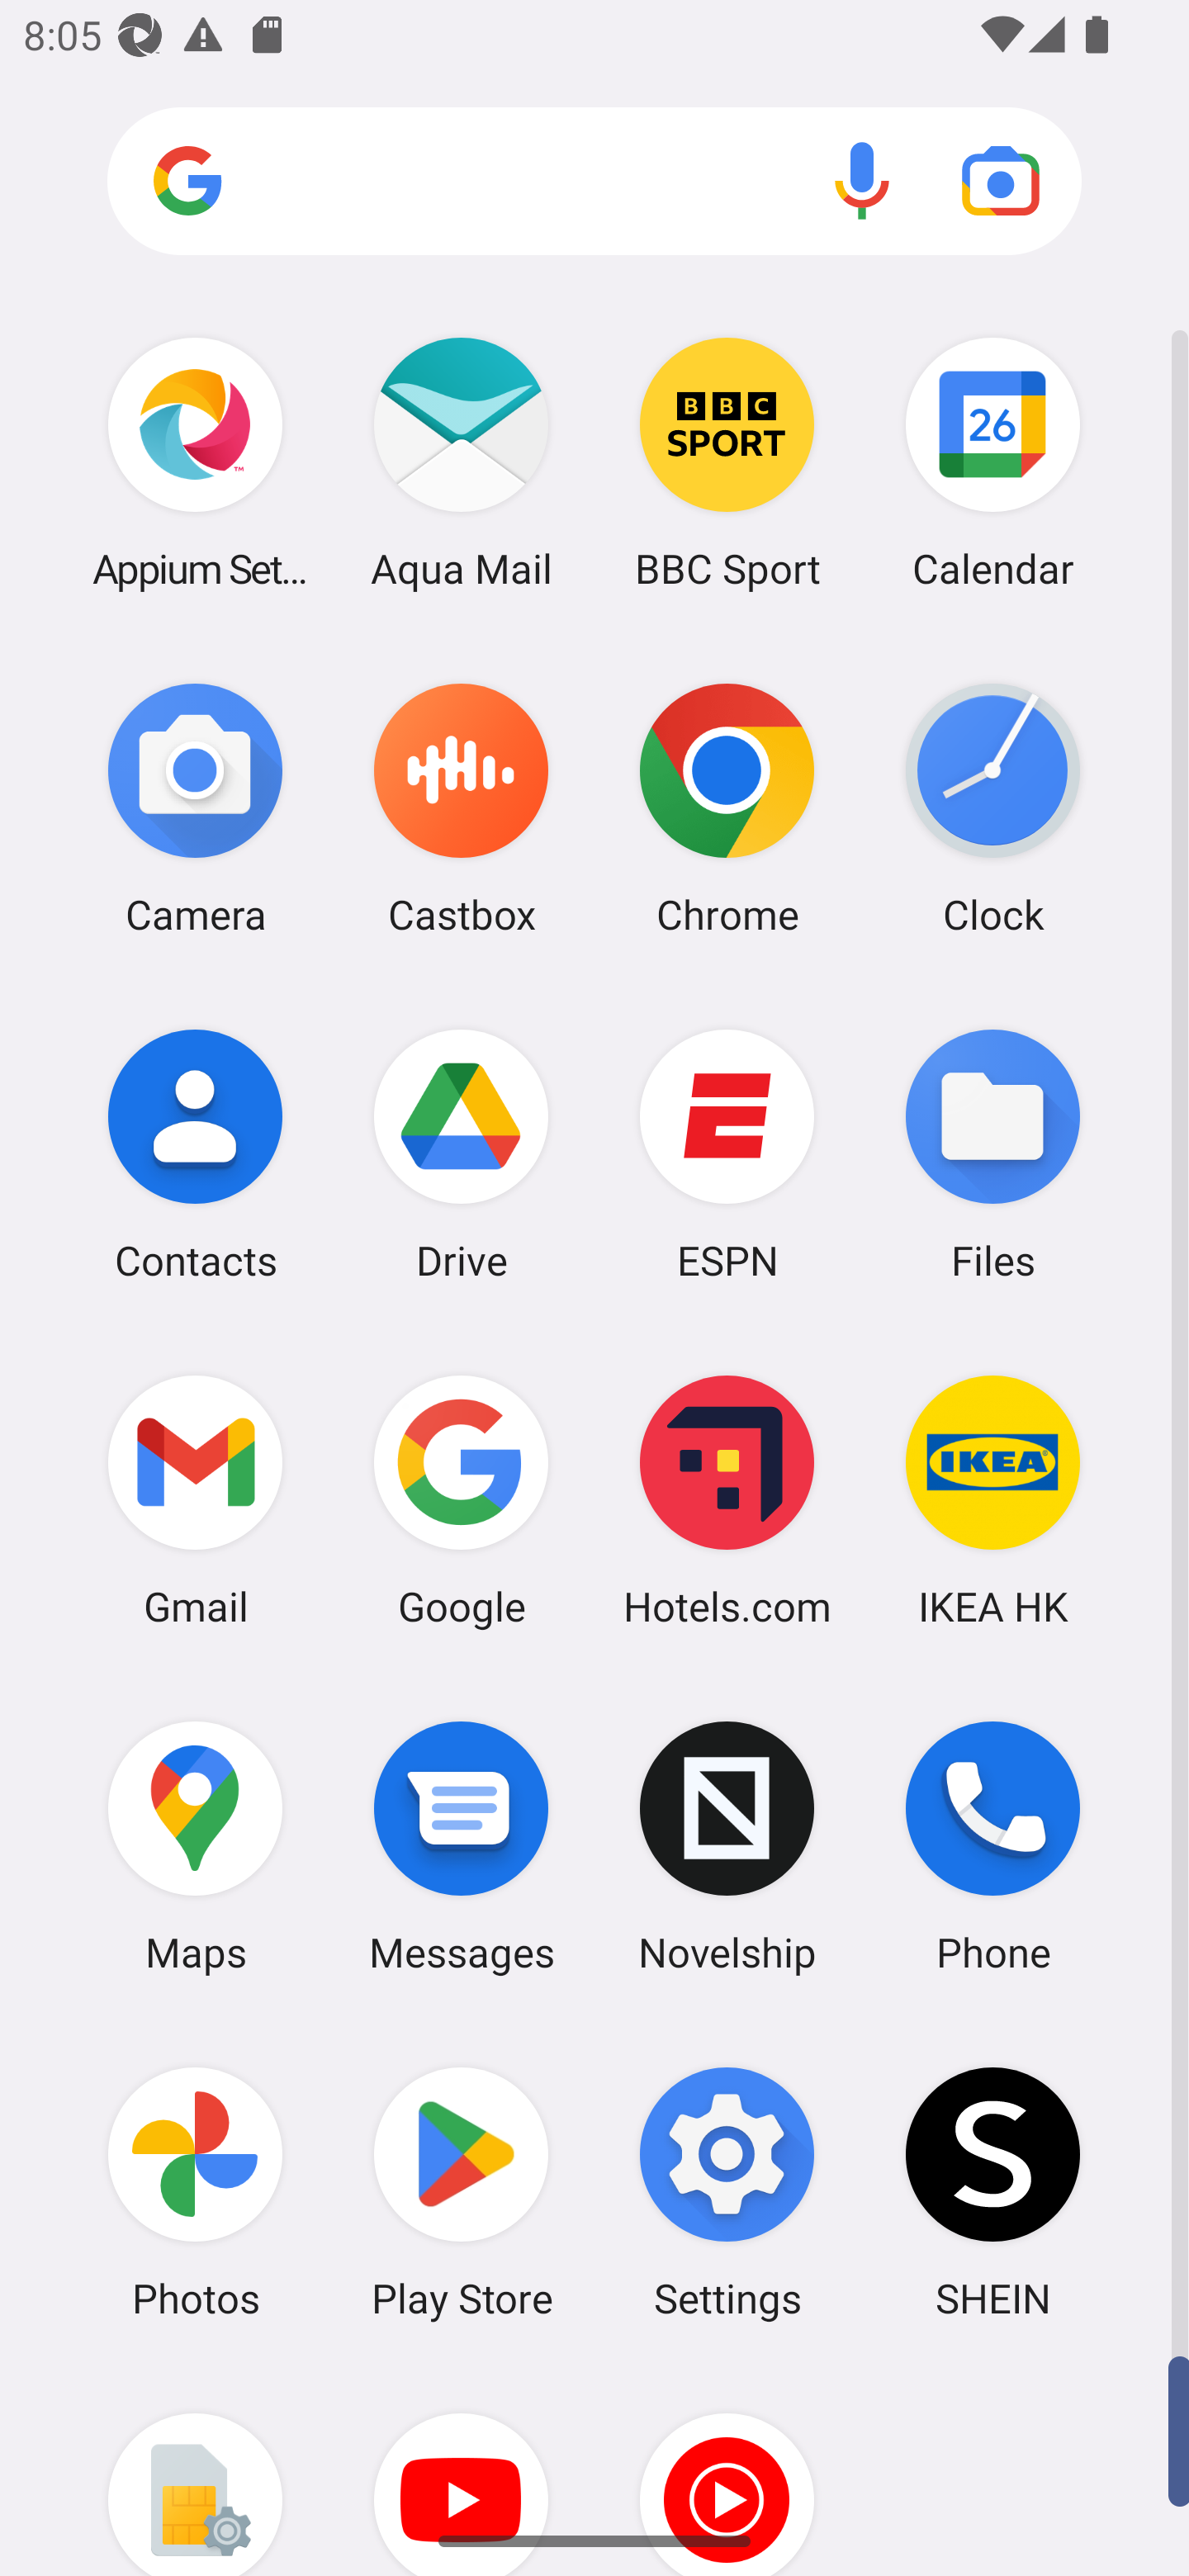 This screenshot has width=1189, height=2576. Describe the element at coordinates (195, 2470) in the screenshot. I see `TMoble` at that location.